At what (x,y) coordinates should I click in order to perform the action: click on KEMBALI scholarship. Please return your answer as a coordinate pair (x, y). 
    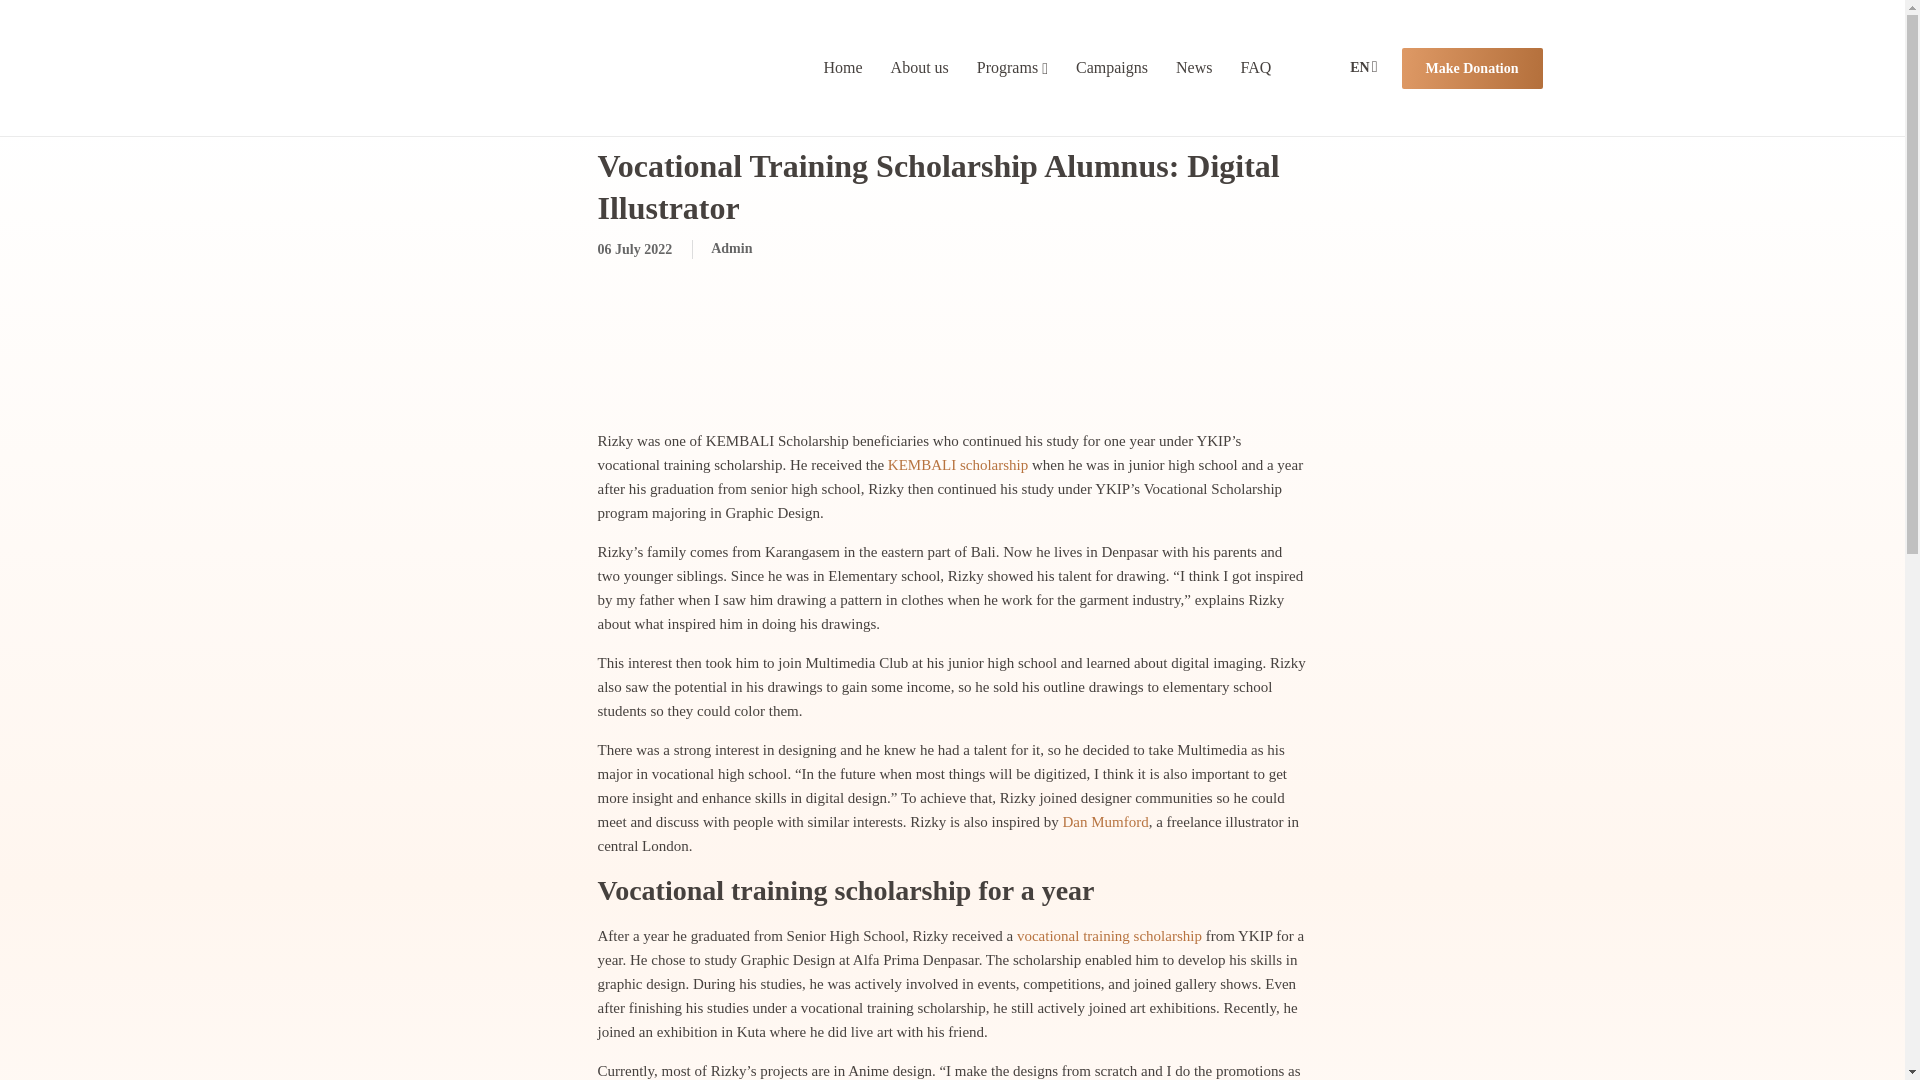
    Looking at the image, I should click on (957, 464).